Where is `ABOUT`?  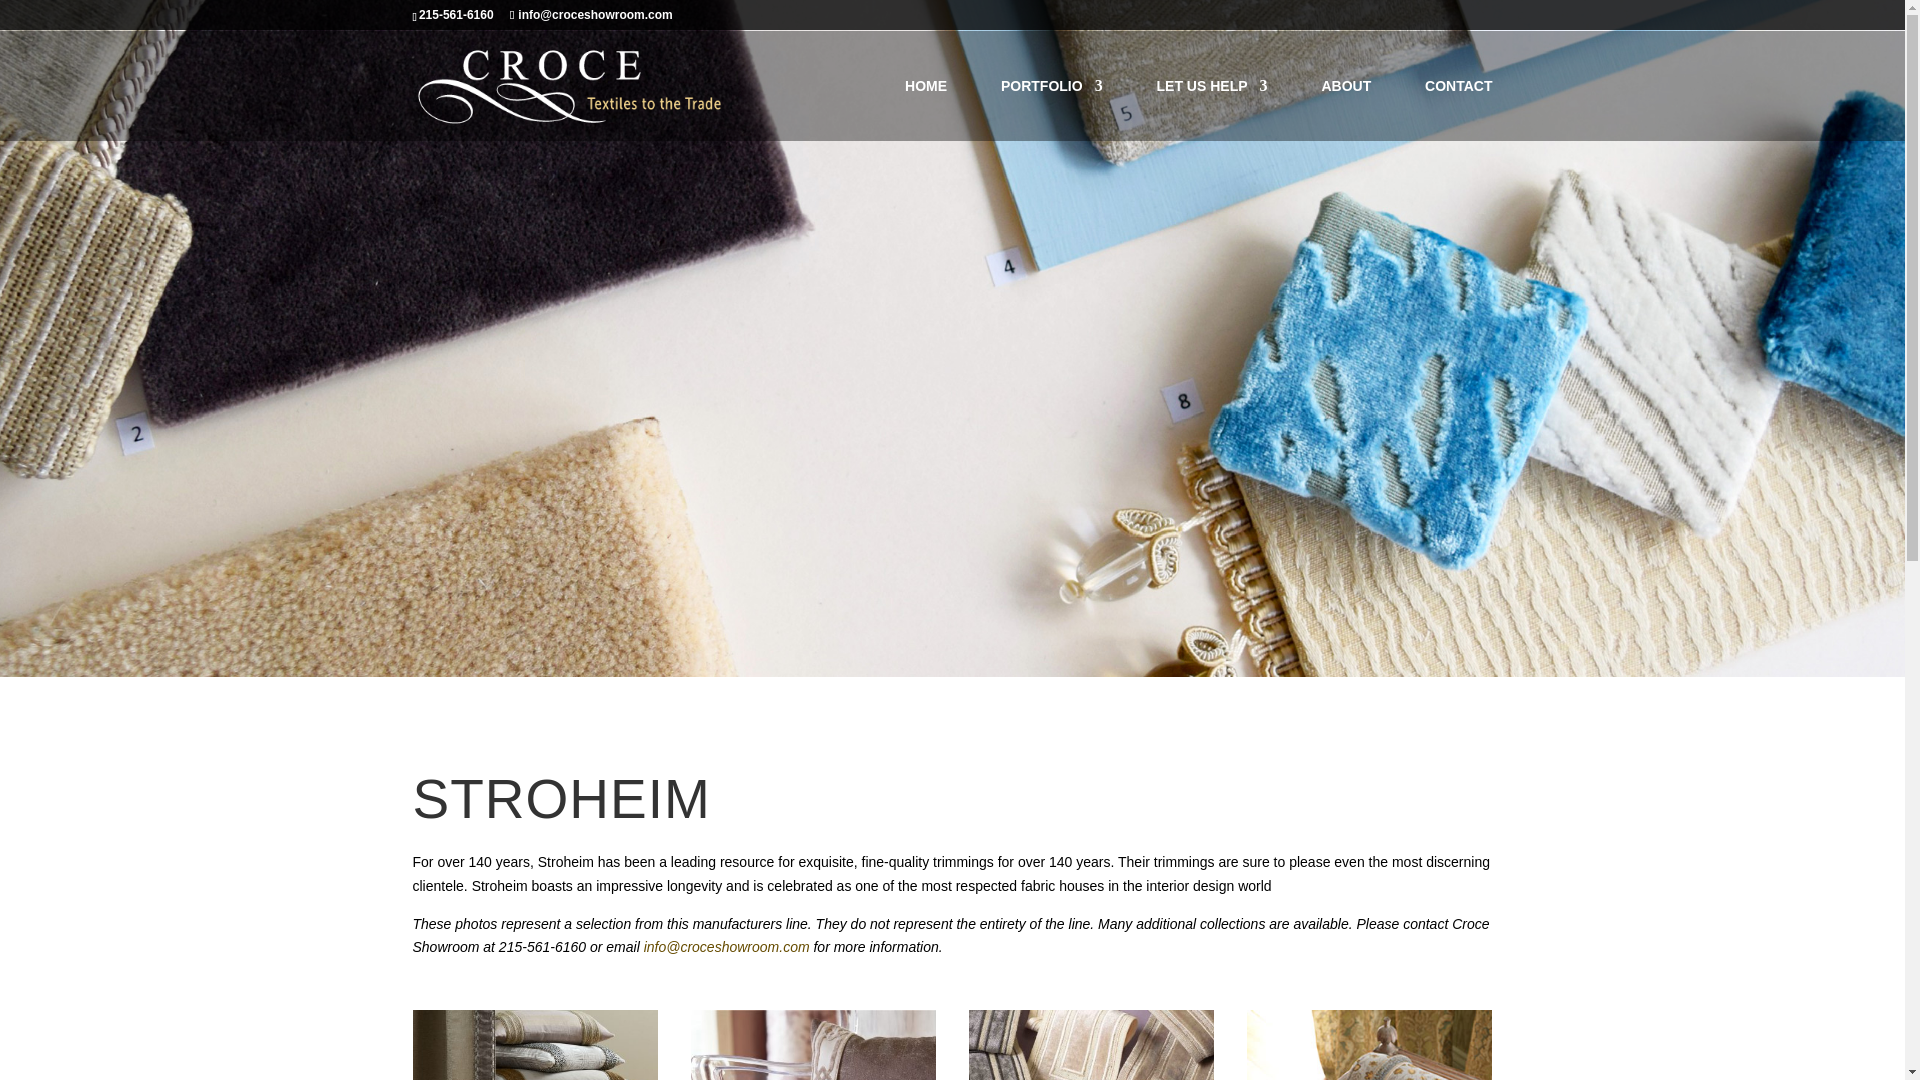 ABOUT is located at coordinates (1345, 110).